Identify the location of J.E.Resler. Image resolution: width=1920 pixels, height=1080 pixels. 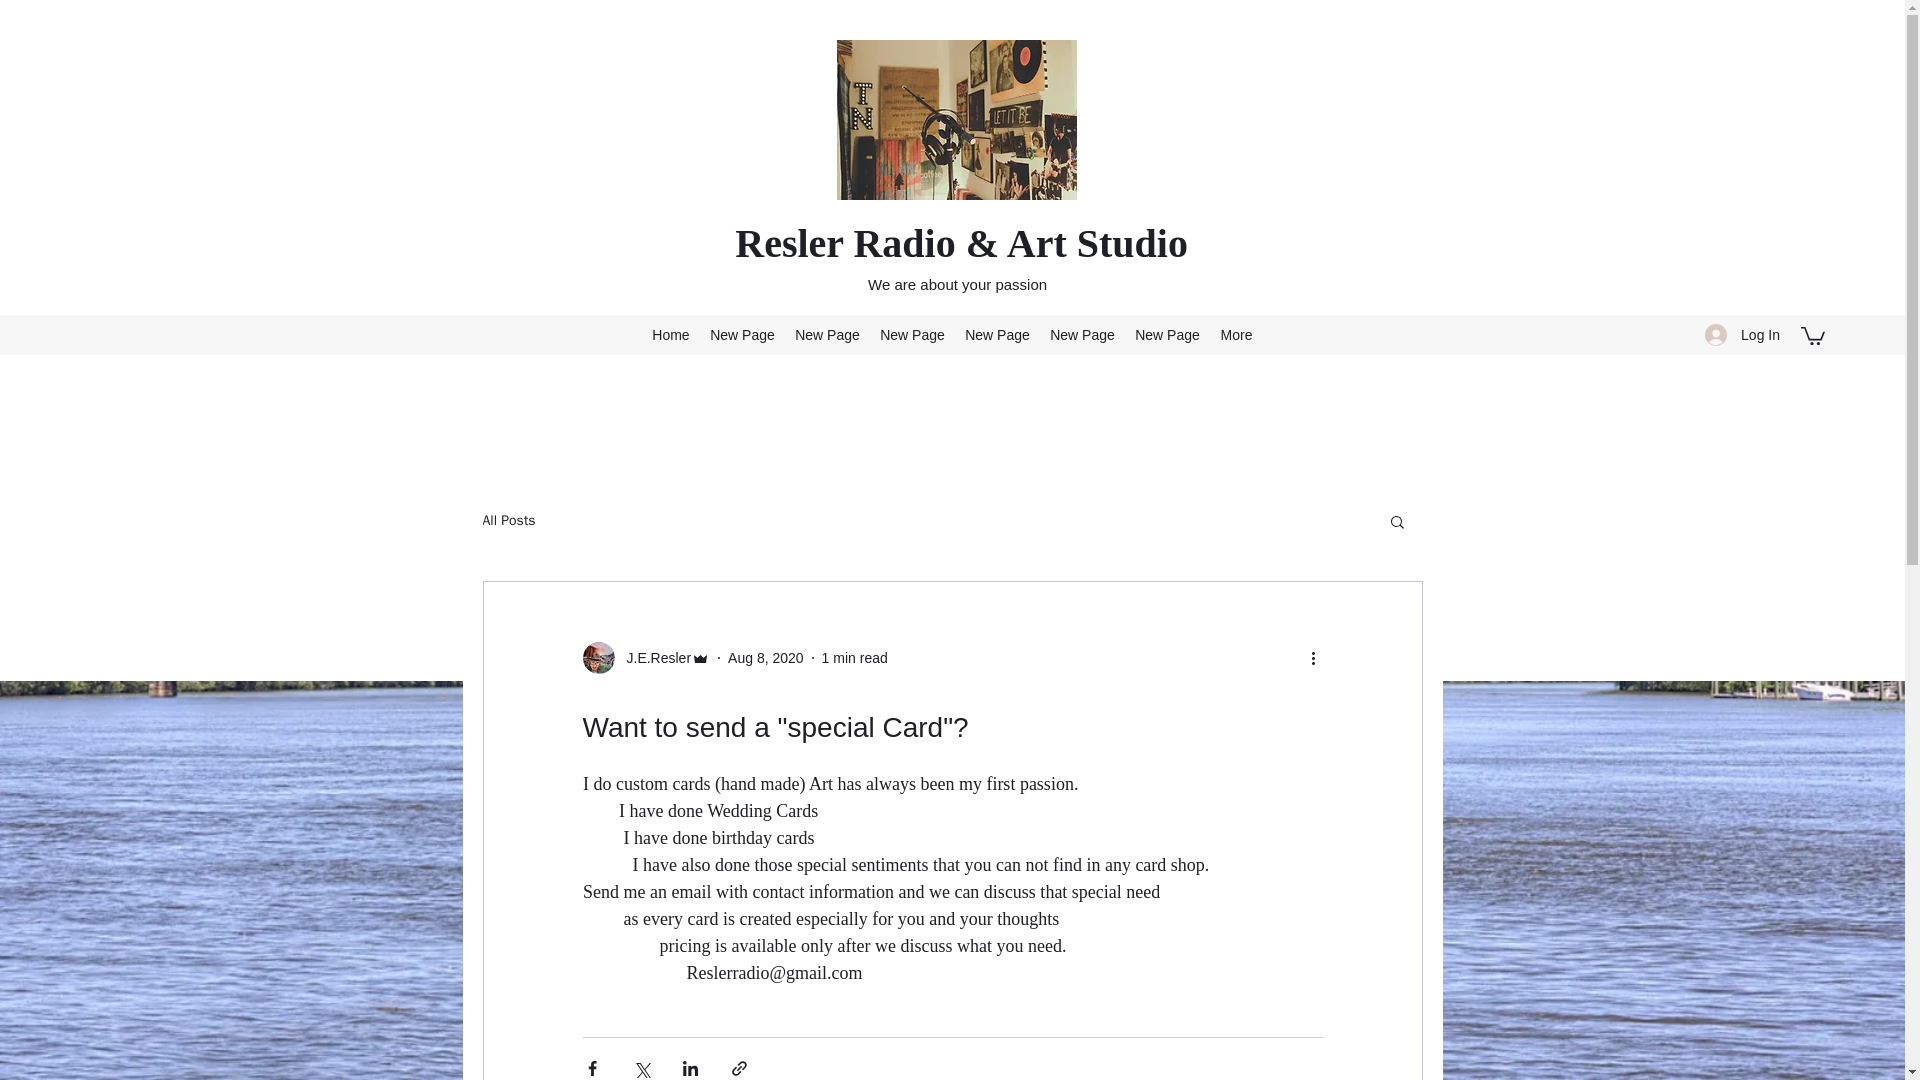
(646, 657).